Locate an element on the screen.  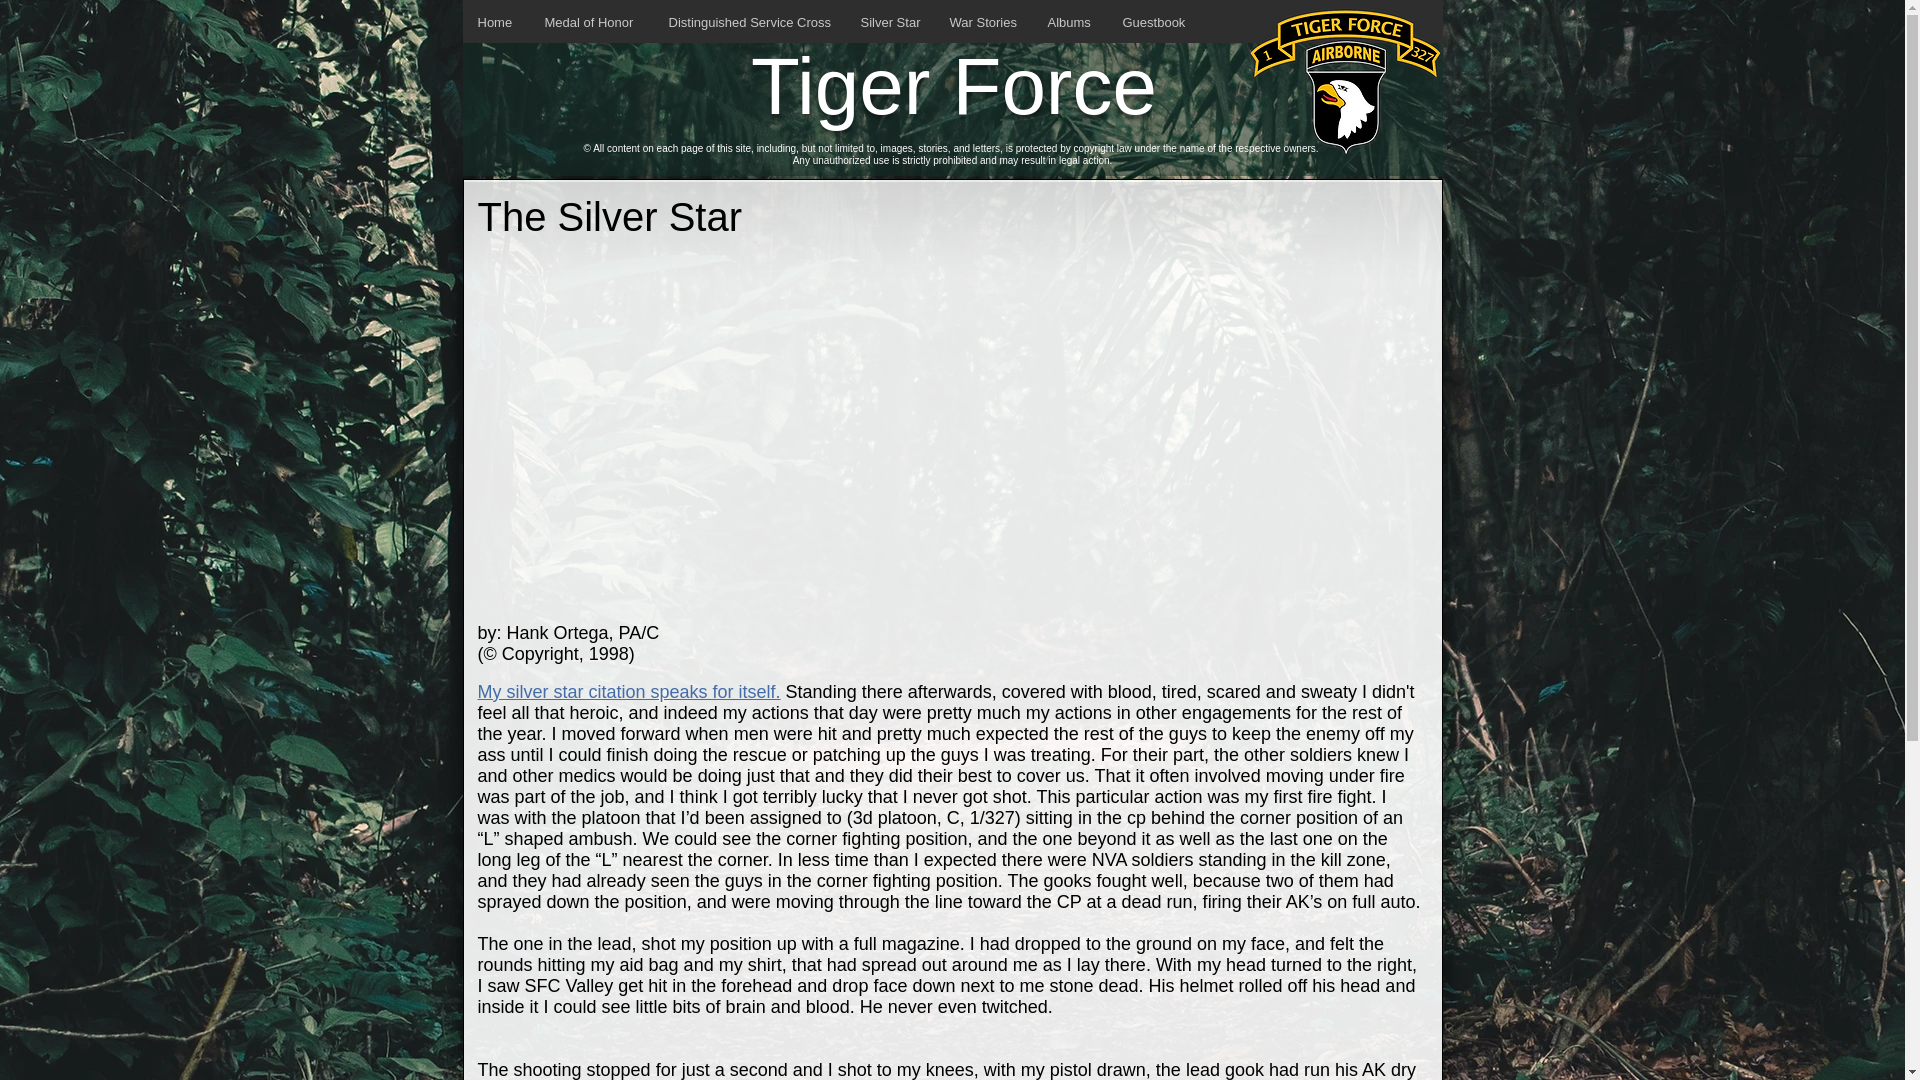
Silver Star is located at coordinates (890, 22).